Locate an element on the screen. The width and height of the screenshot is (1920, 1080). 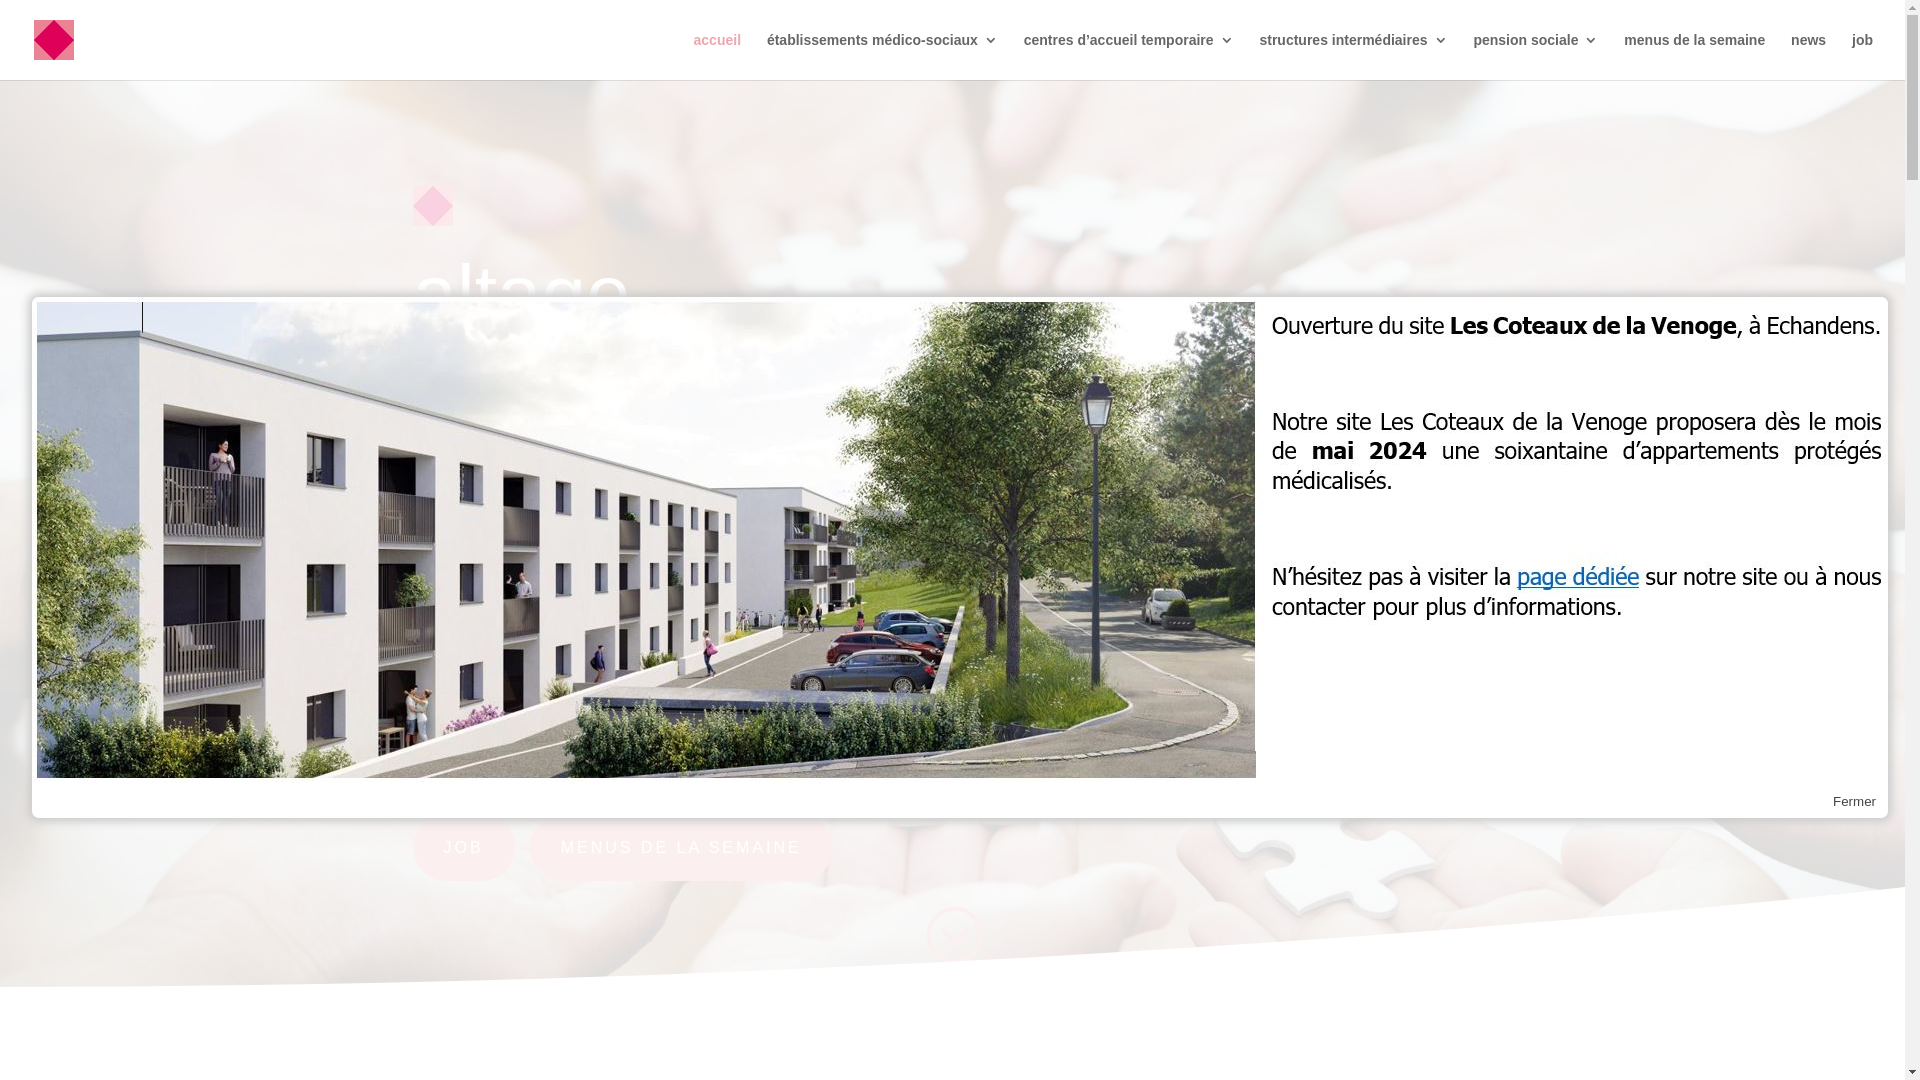
menus de la semaine is located at coordinates (1694, 56).